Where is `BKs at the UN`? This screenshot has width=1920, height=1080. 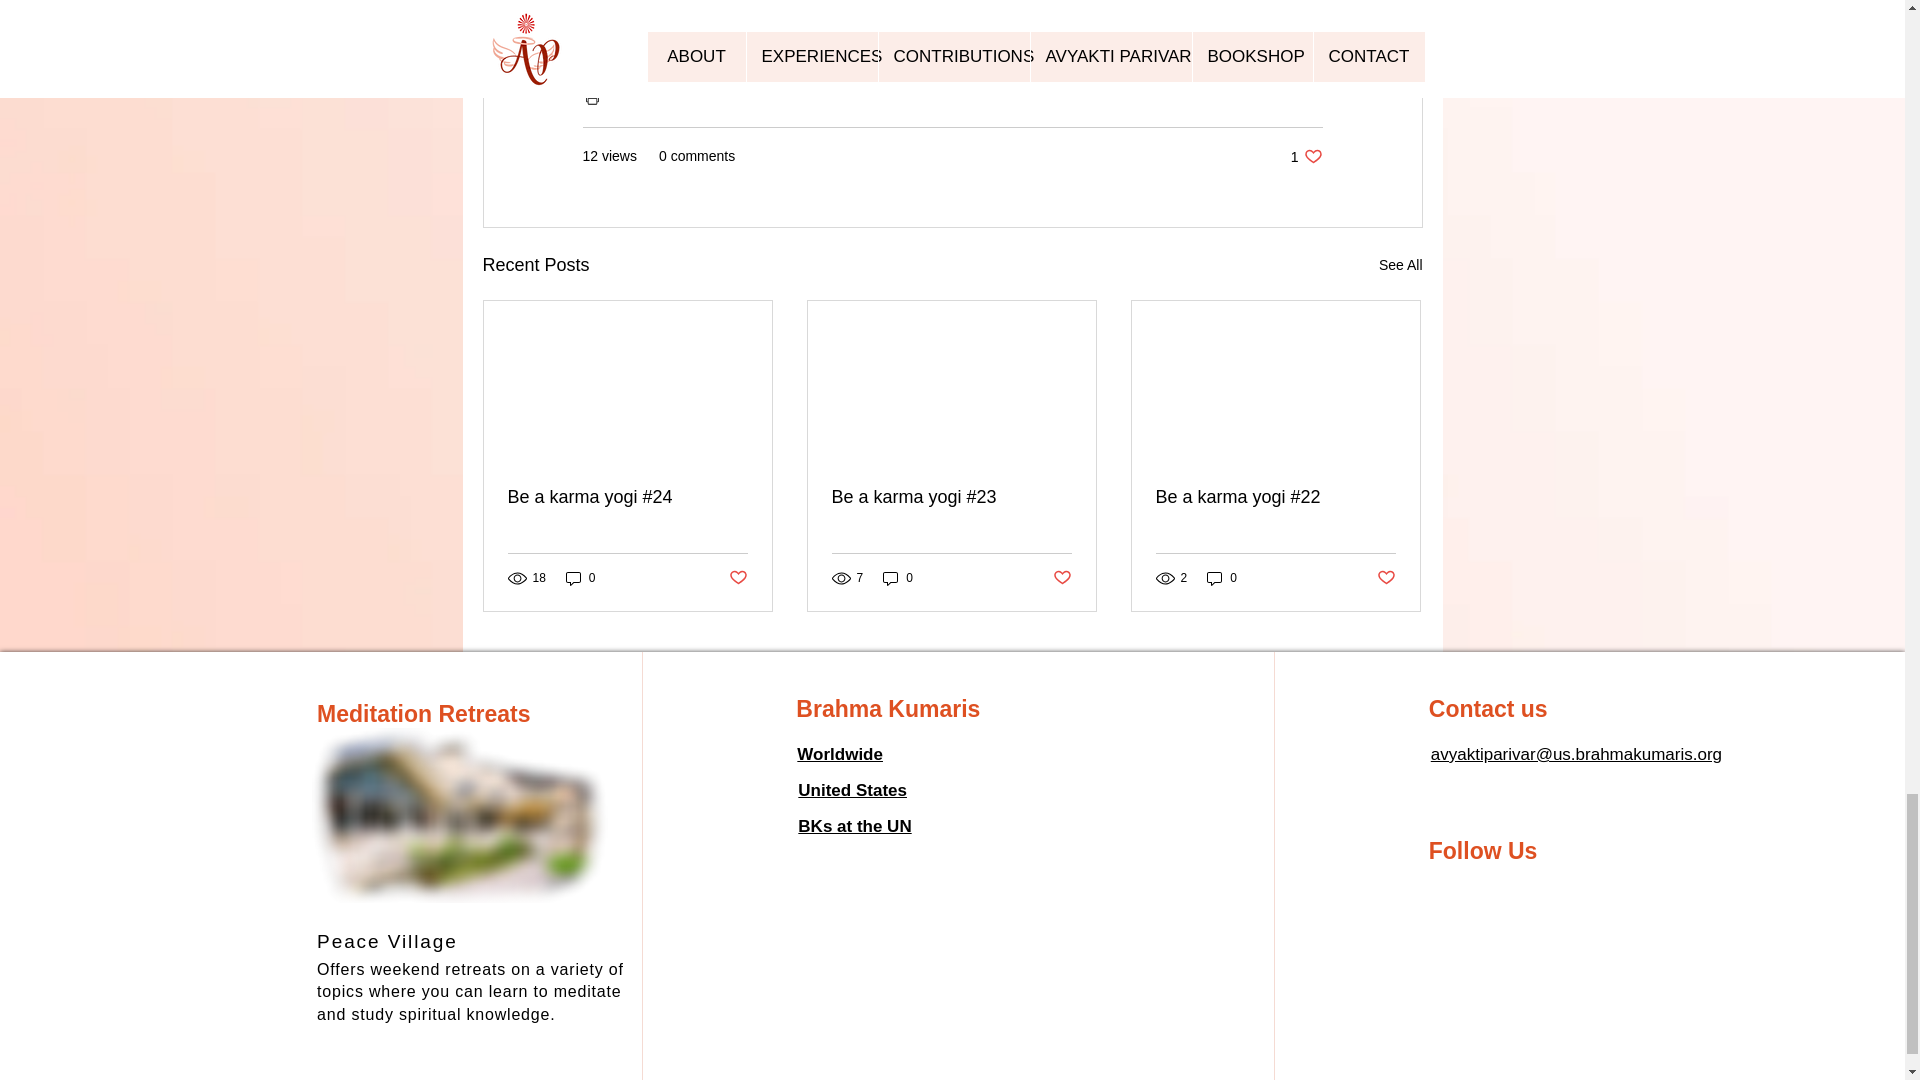
BKs at the UN is located at coordinates (580, 578).